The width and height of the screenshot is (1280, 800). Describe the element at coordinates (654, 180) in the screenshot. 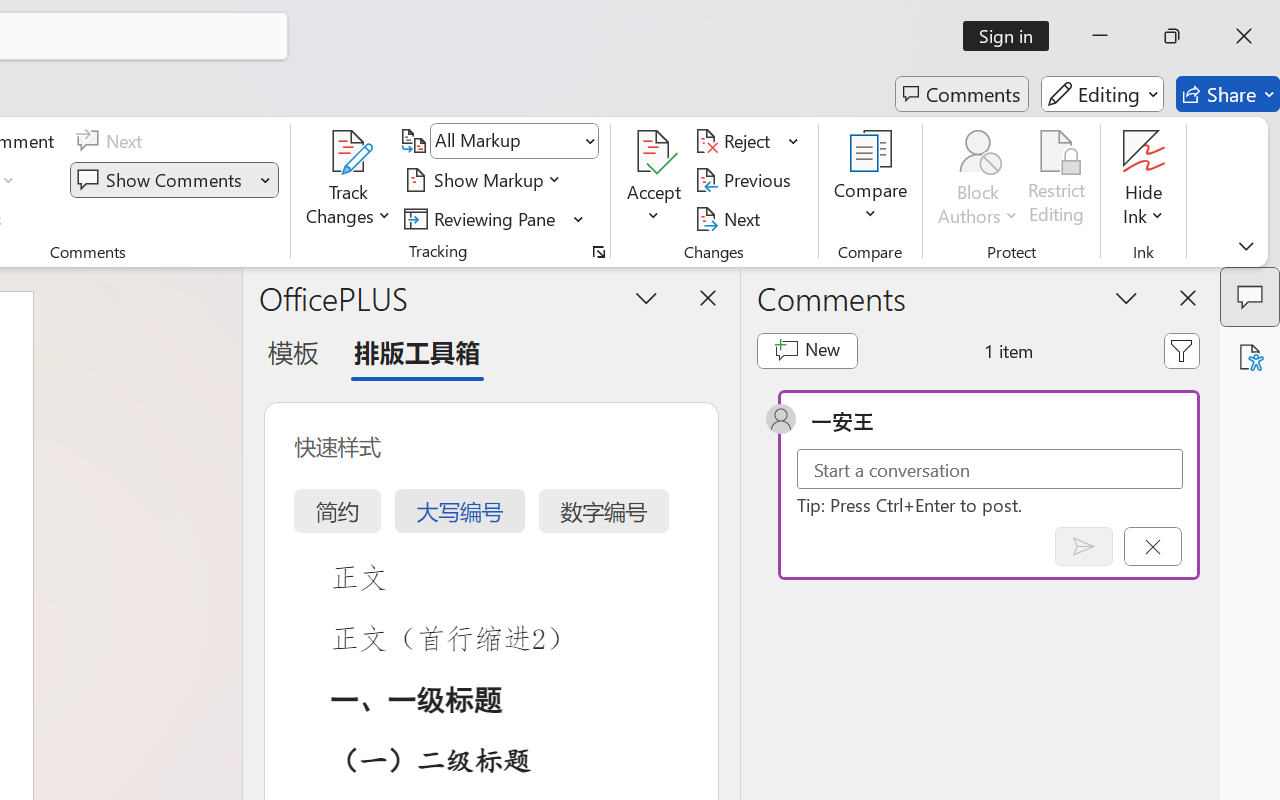

I see `Accept` at that location.